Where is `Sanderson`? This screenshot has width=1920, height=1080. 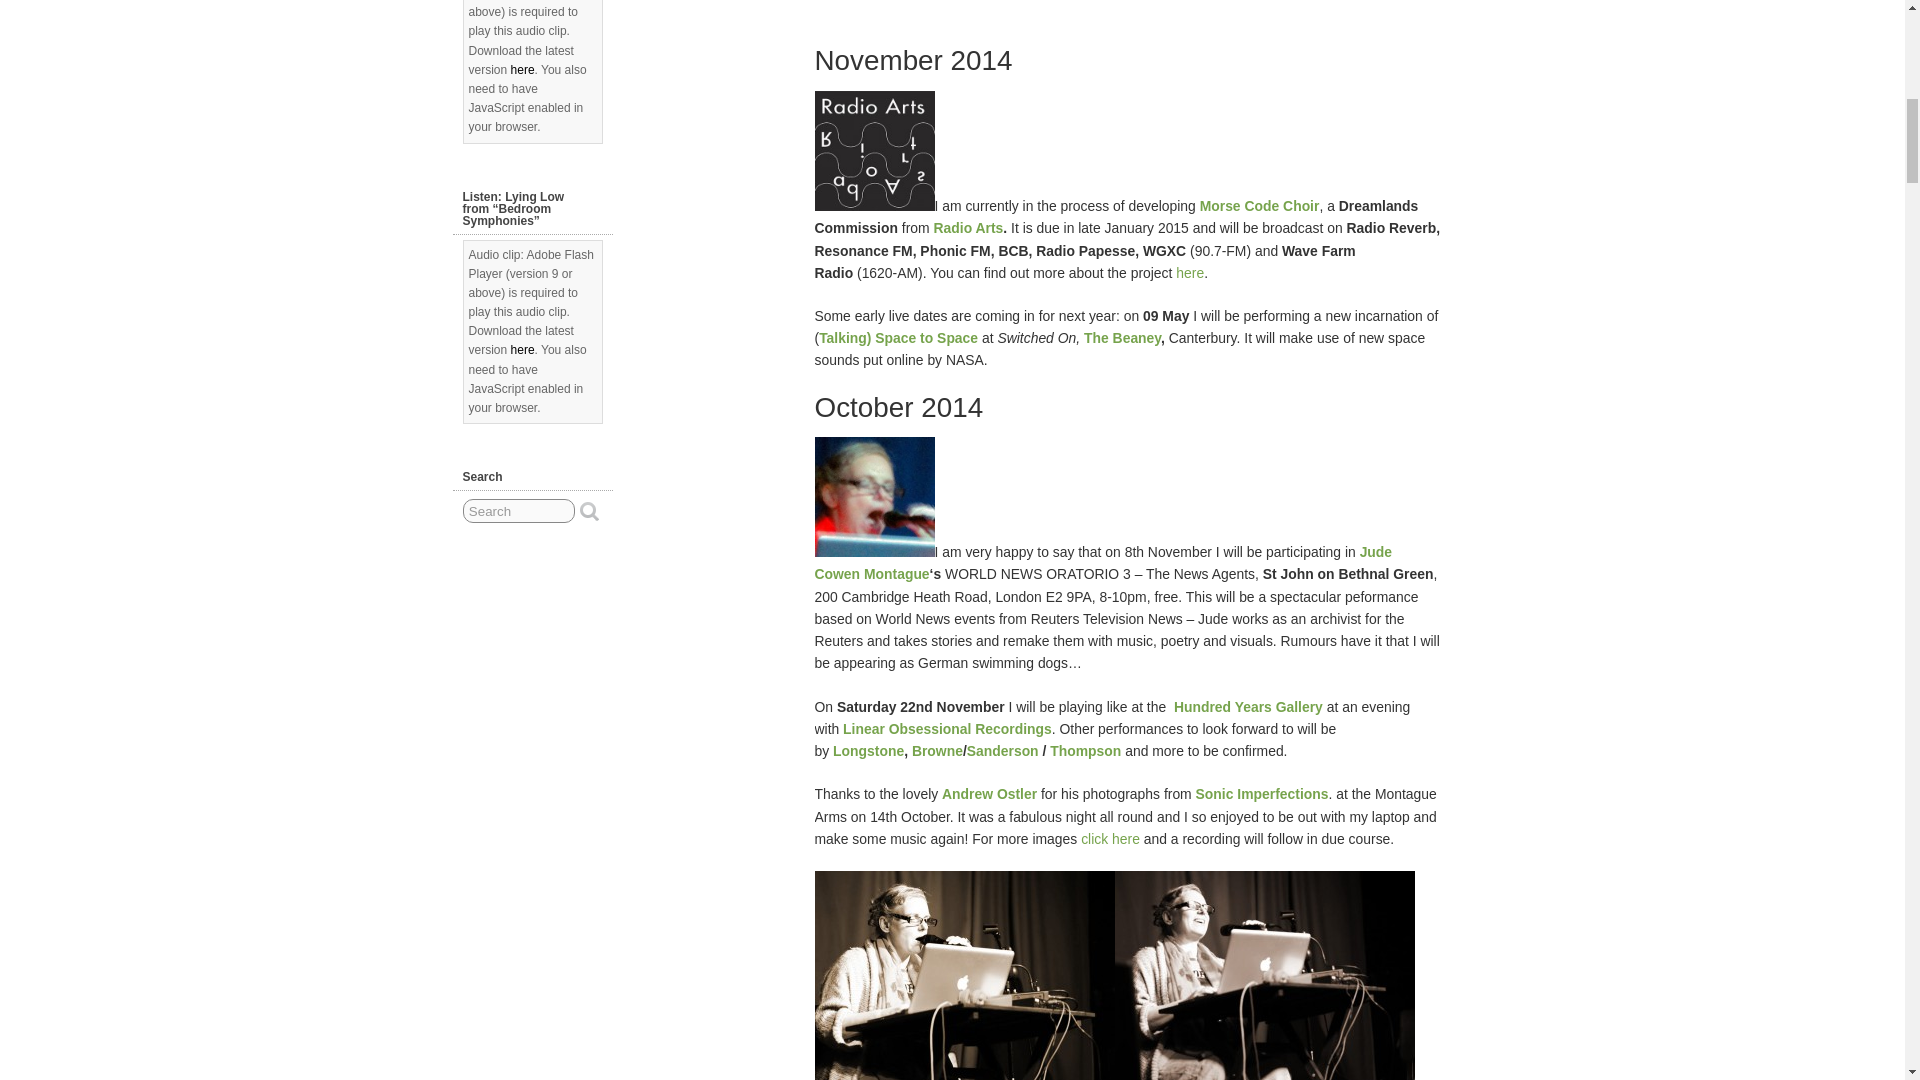
Sanderson is located at coordinates (1002, 751).